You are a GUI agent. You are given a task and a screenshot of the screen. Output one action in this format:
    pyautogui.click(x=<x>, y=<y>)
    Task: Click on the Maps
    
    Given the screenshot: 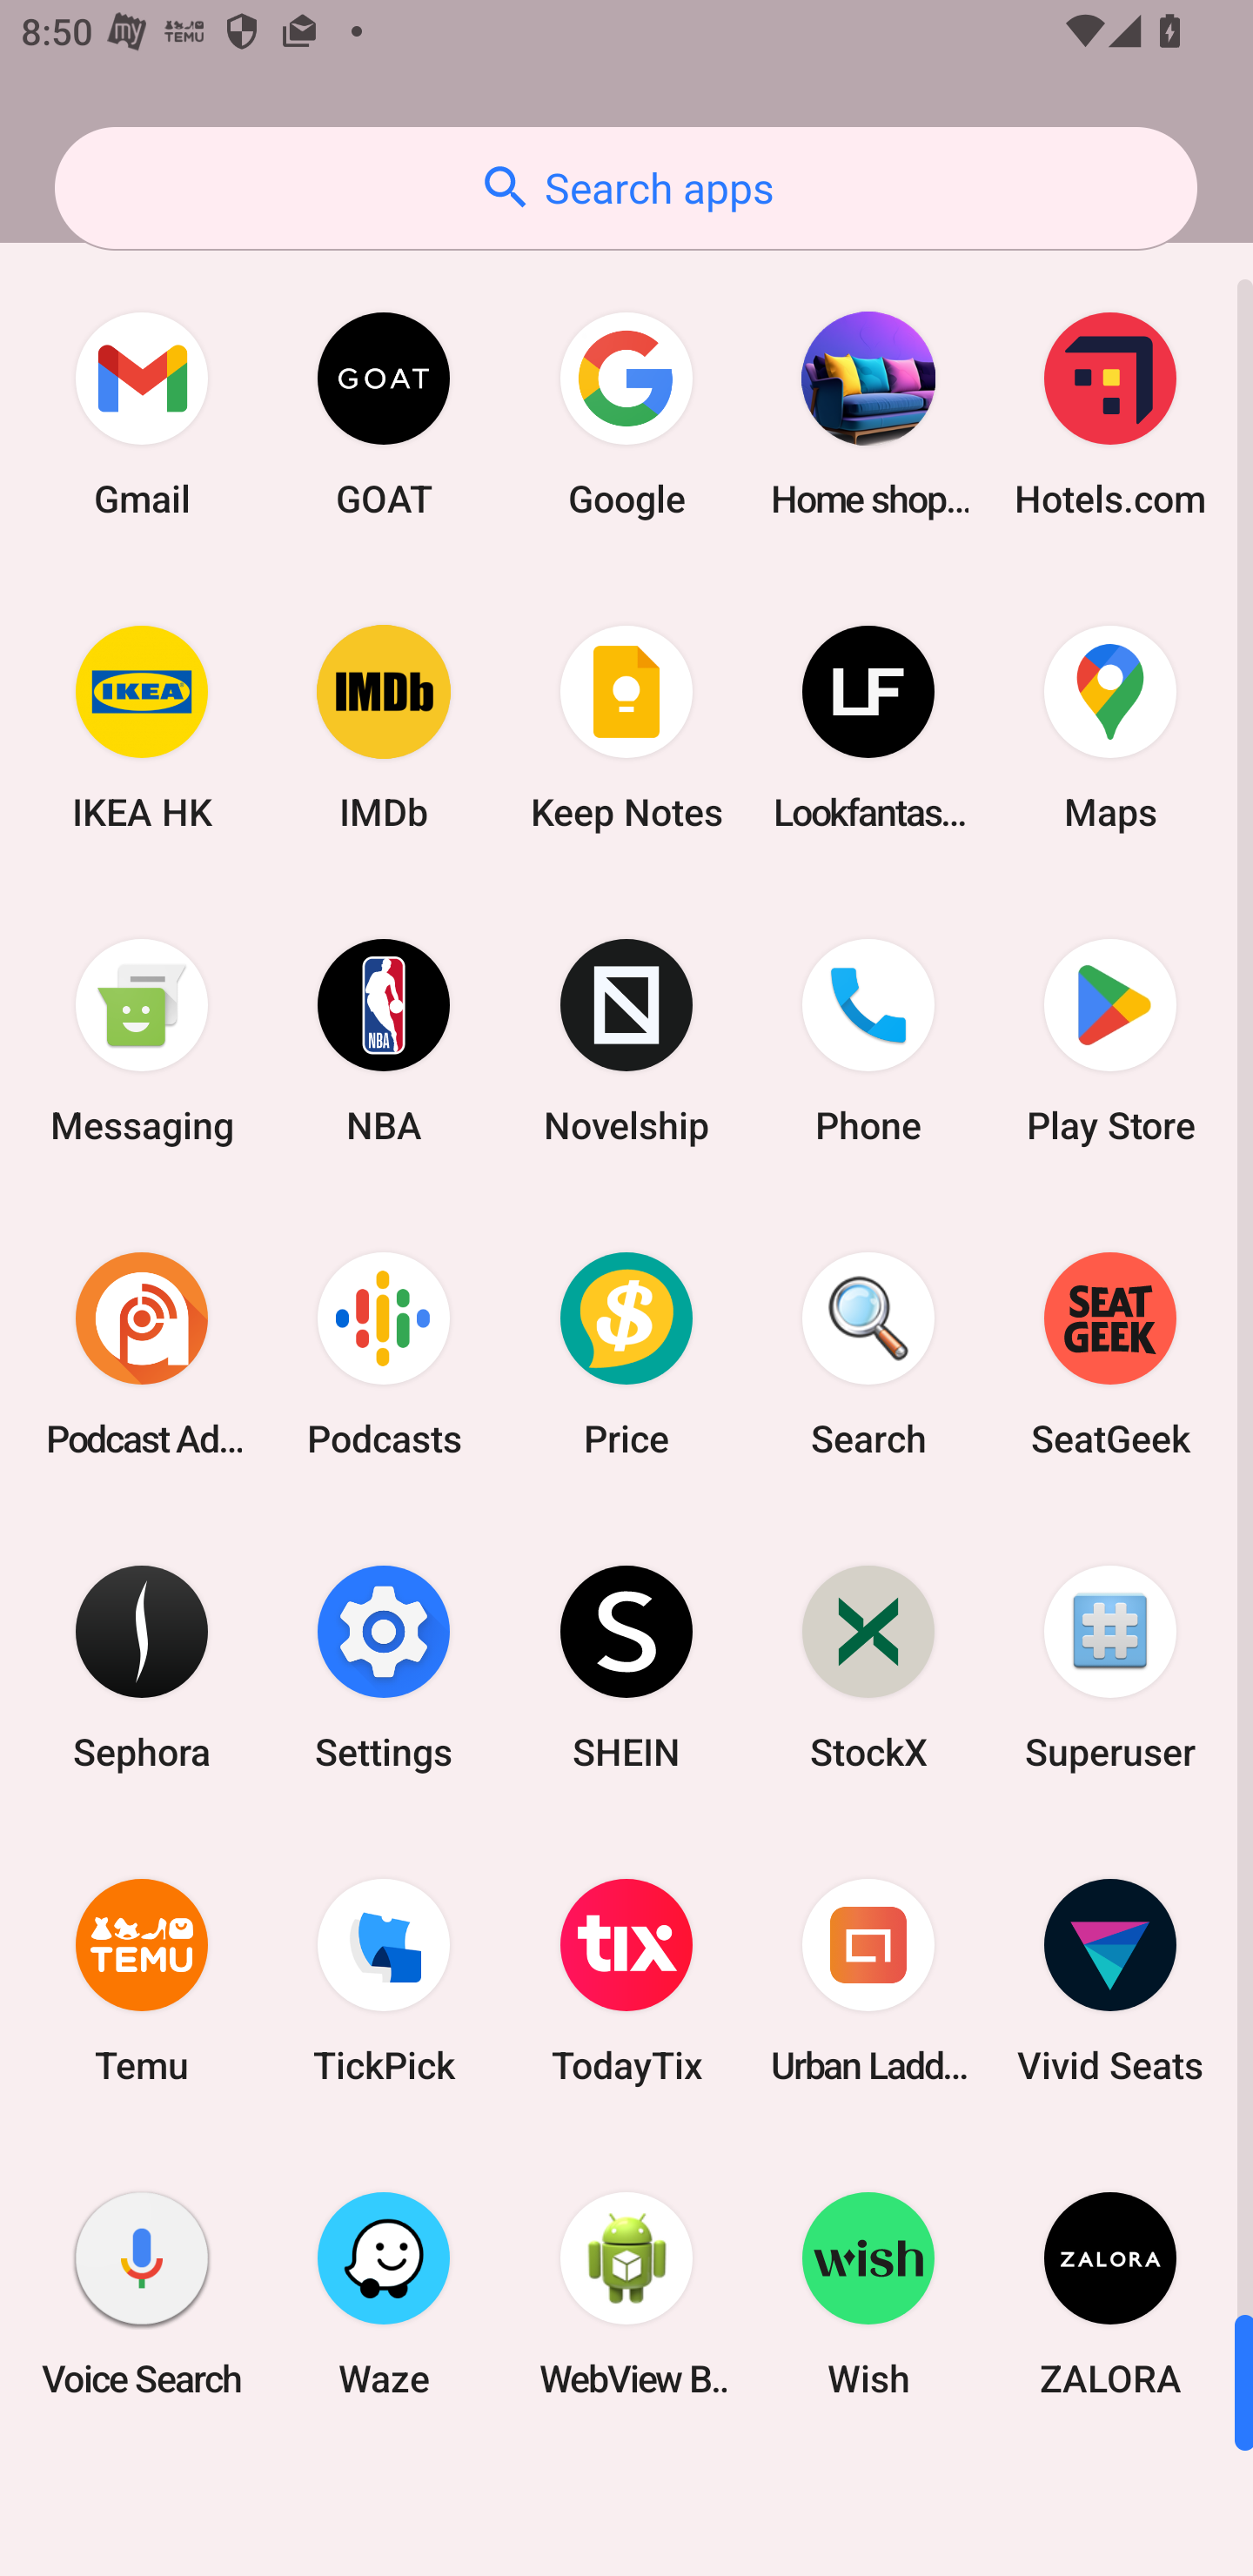 What is the action you would take?
    pyautogui.click(x=1110, y=728)
    